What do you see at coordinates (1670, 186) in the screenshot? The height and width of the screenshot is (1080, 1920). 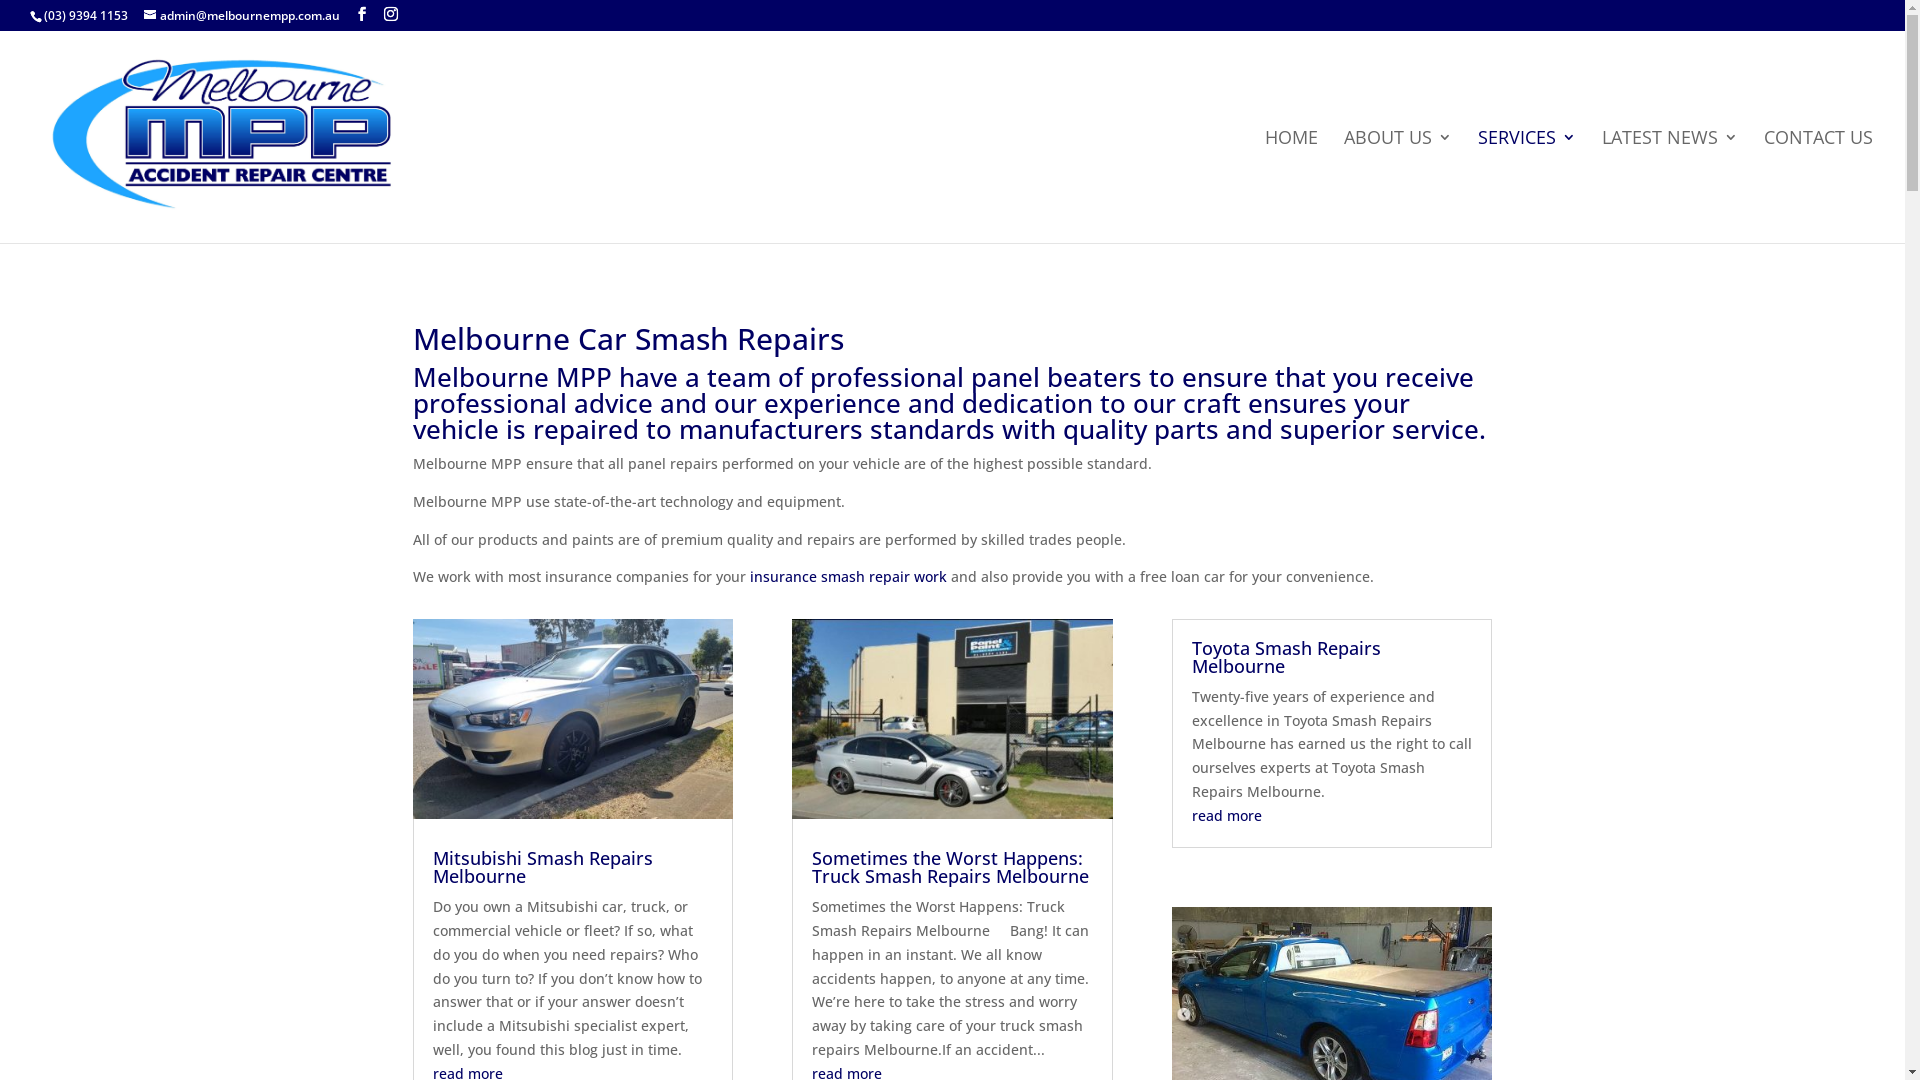 I see `LATEST NEWS` at bounding box center [1670, 186].